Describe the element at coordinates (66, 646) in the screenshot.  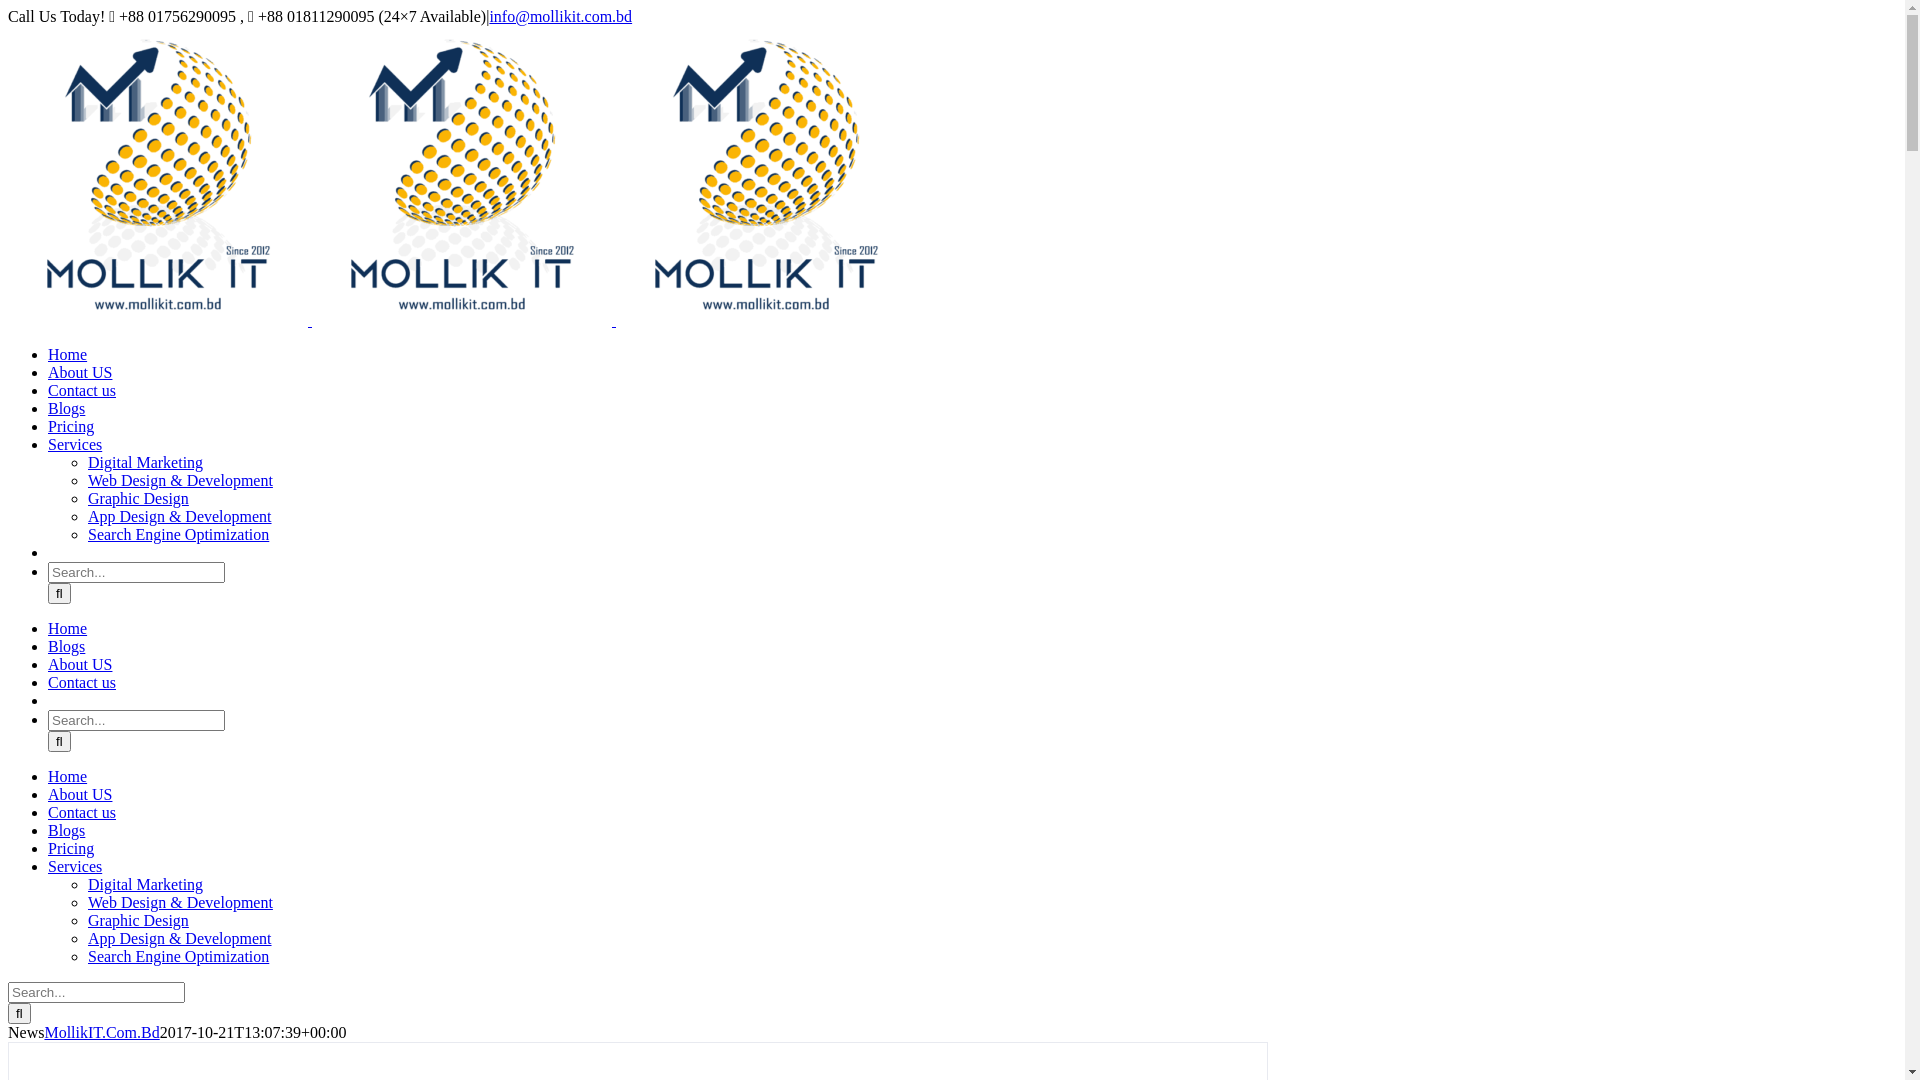
I see `Blogs` at that location.